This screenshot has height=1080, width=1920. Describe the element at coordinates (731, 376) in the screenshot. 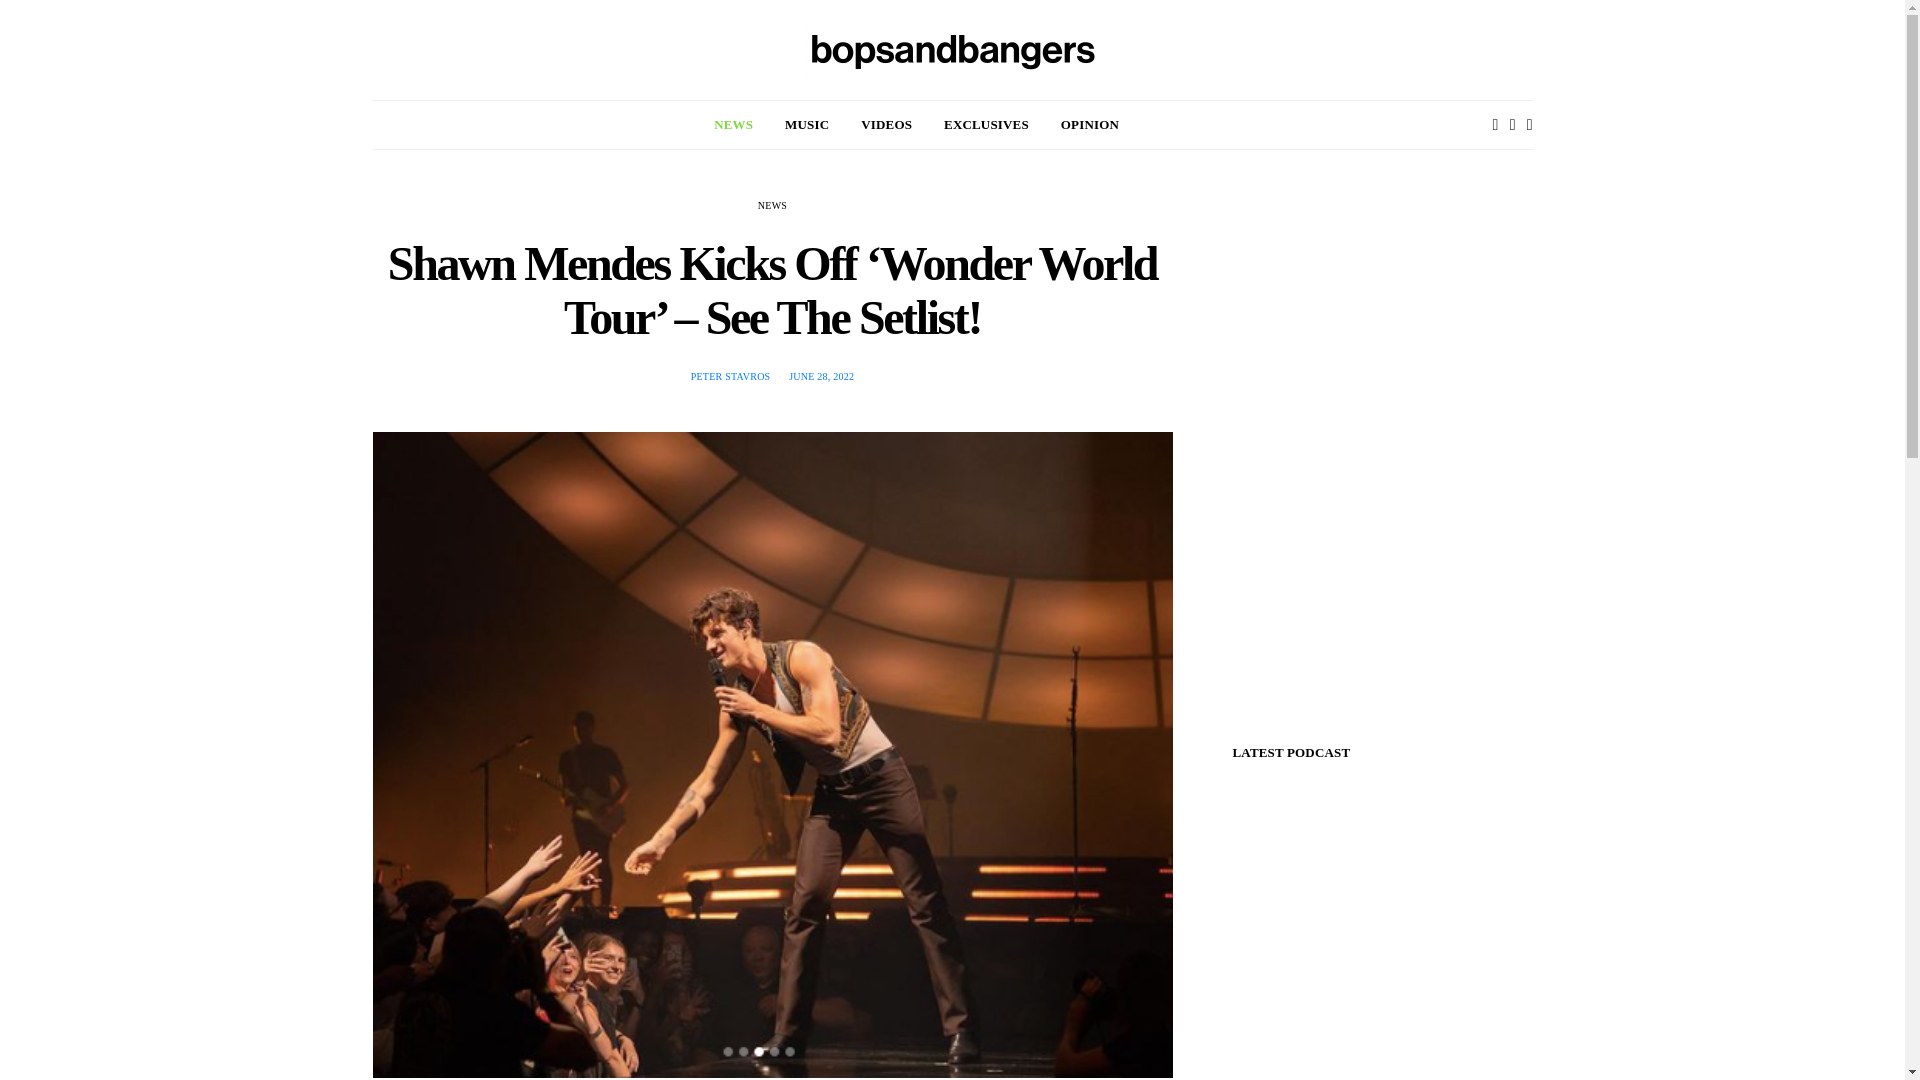

I see `PETER STAVROS` at that location.